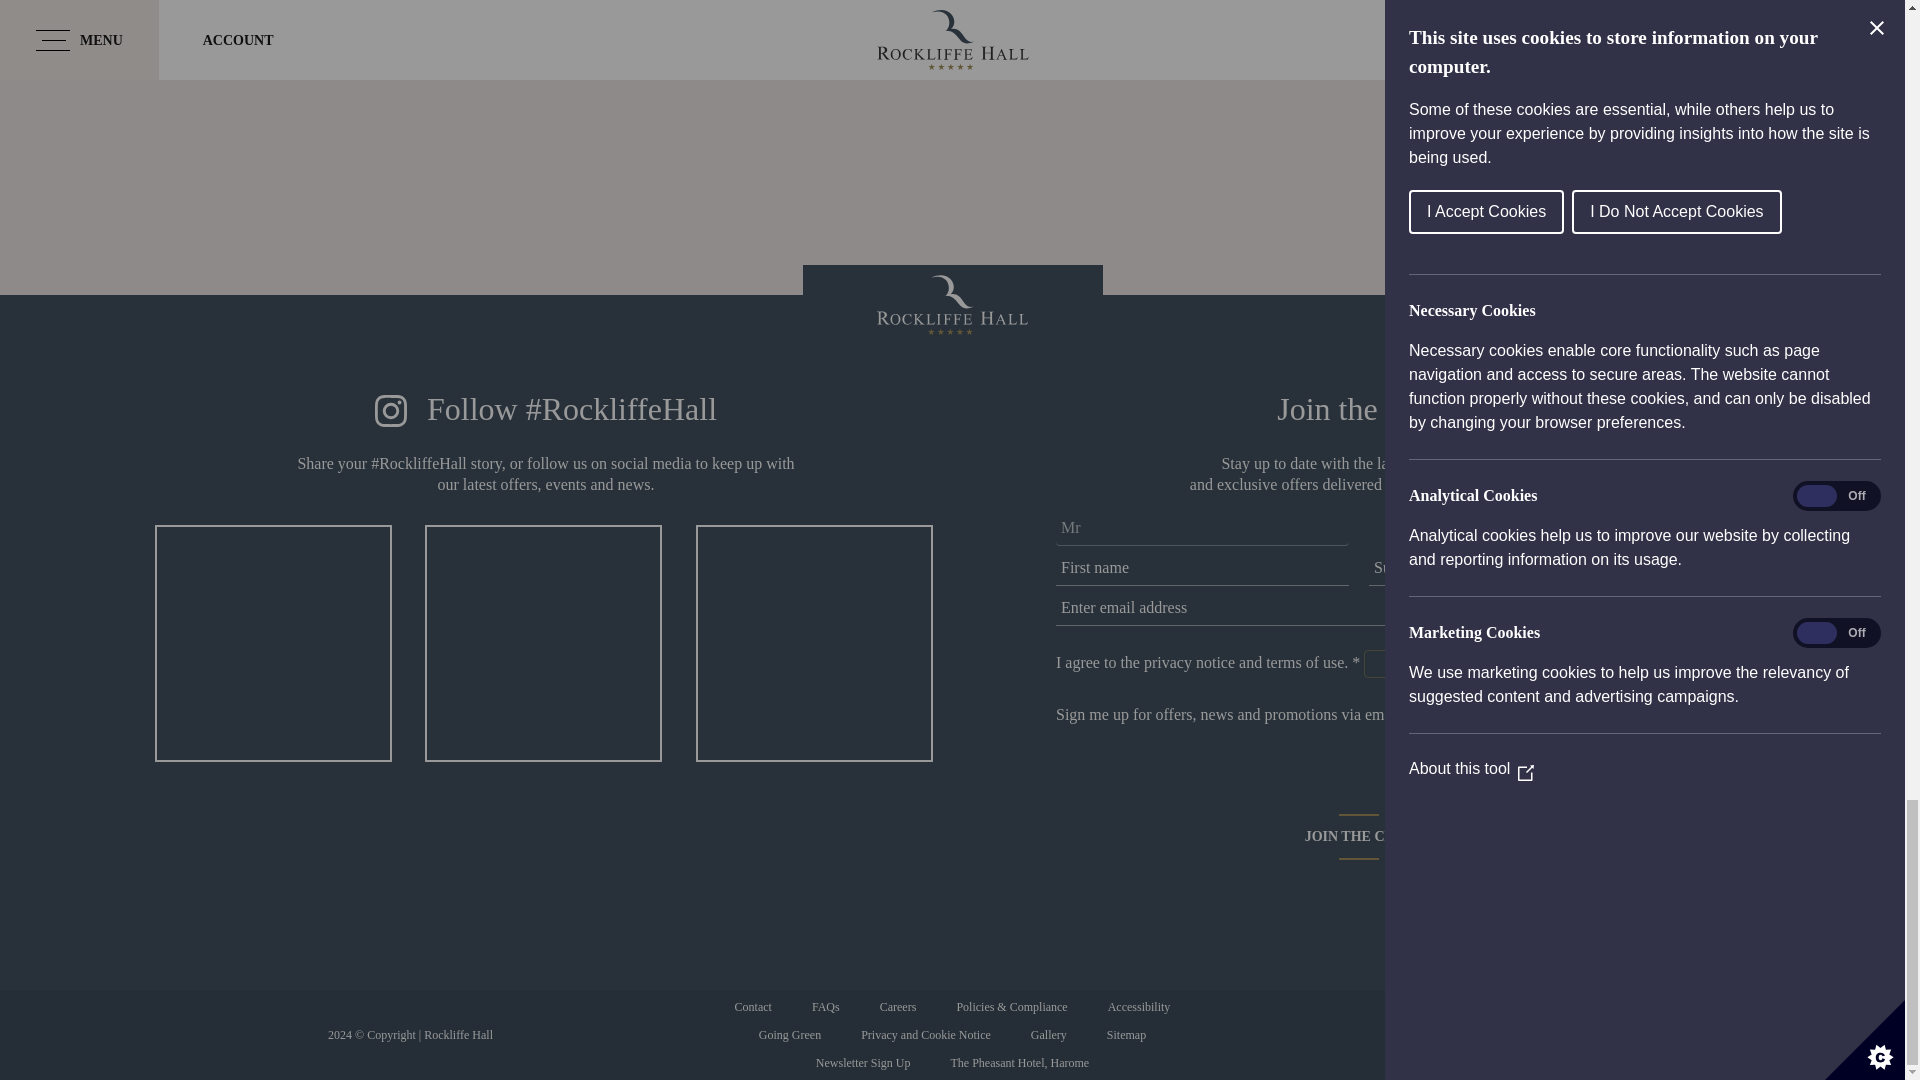 This screenshot has height=1080, width=1920. I want to click on Careers, so click(898, 1006).